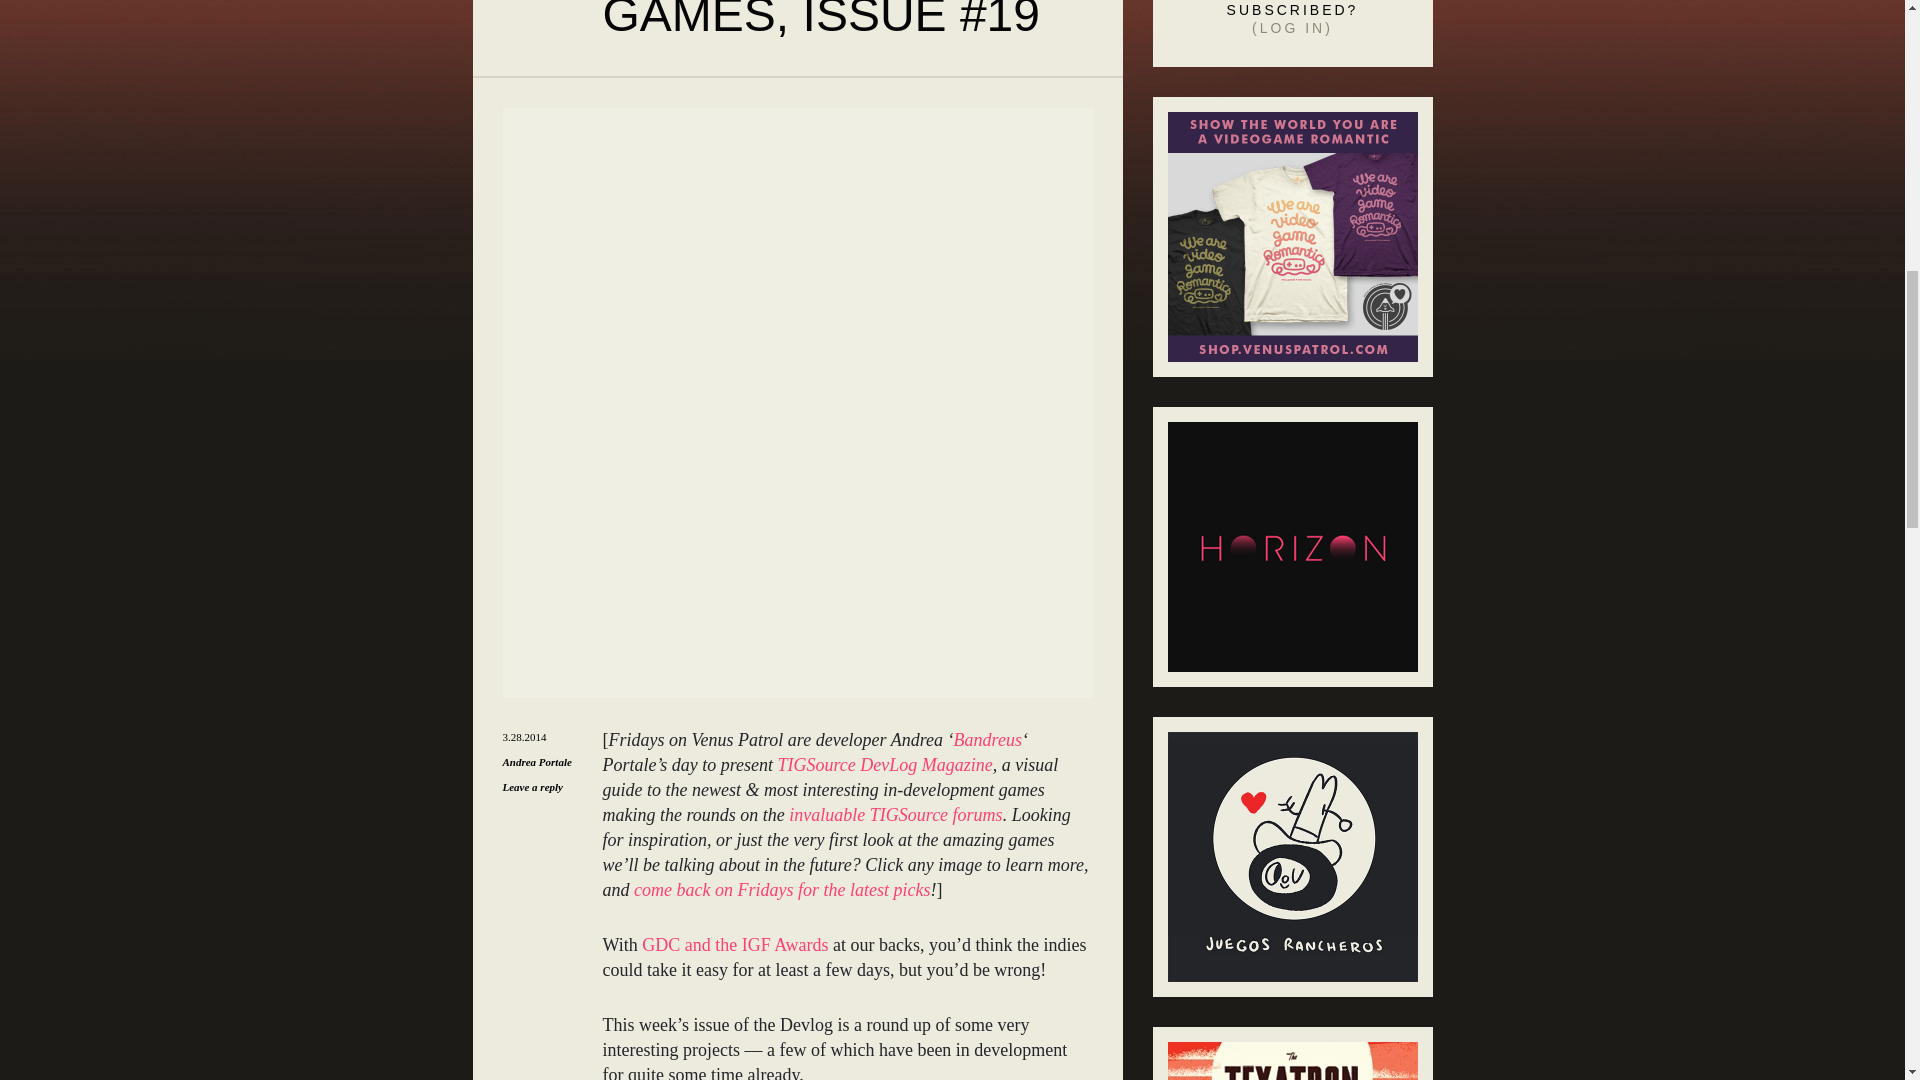 The image size is (1920, 1080). I want to click on Leave a reply, so click(532, 786).